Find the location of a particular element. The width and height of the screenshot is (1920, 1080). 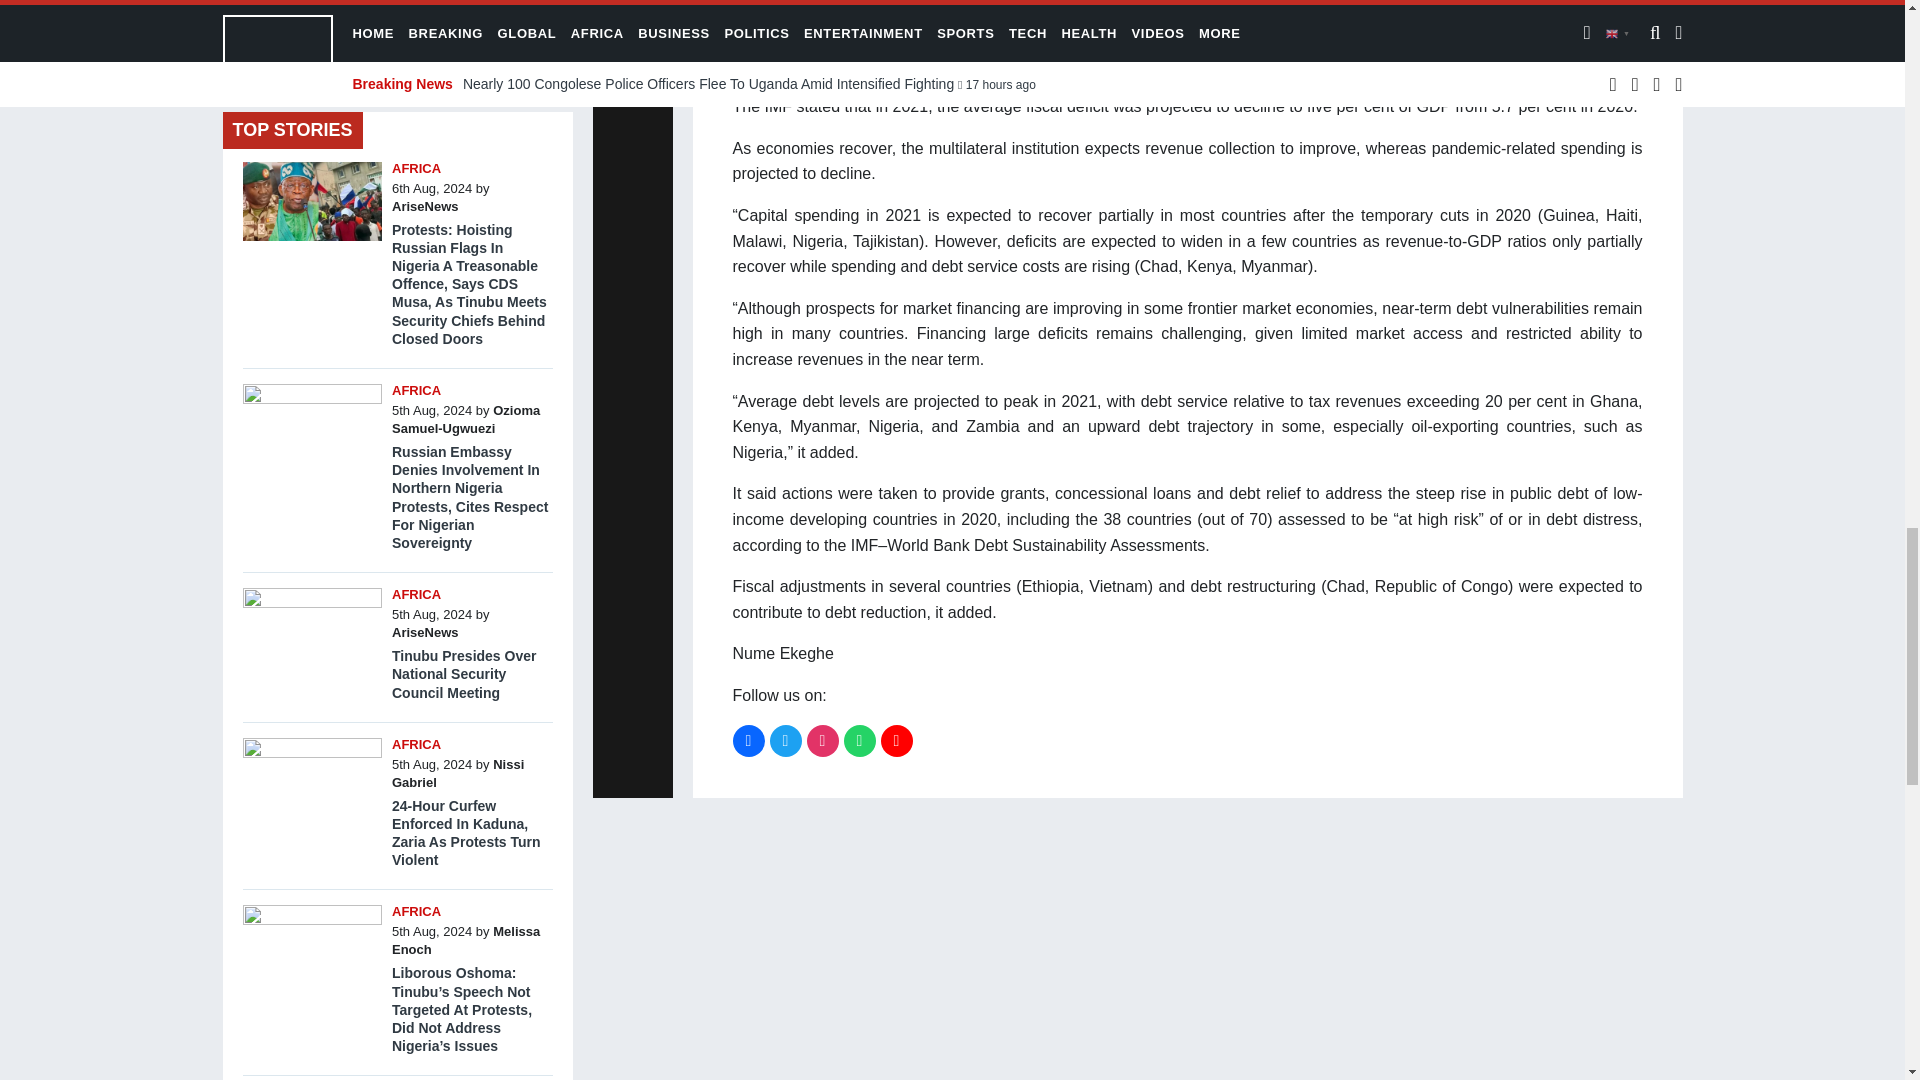

Facebook is located at coordinates (748, 740).